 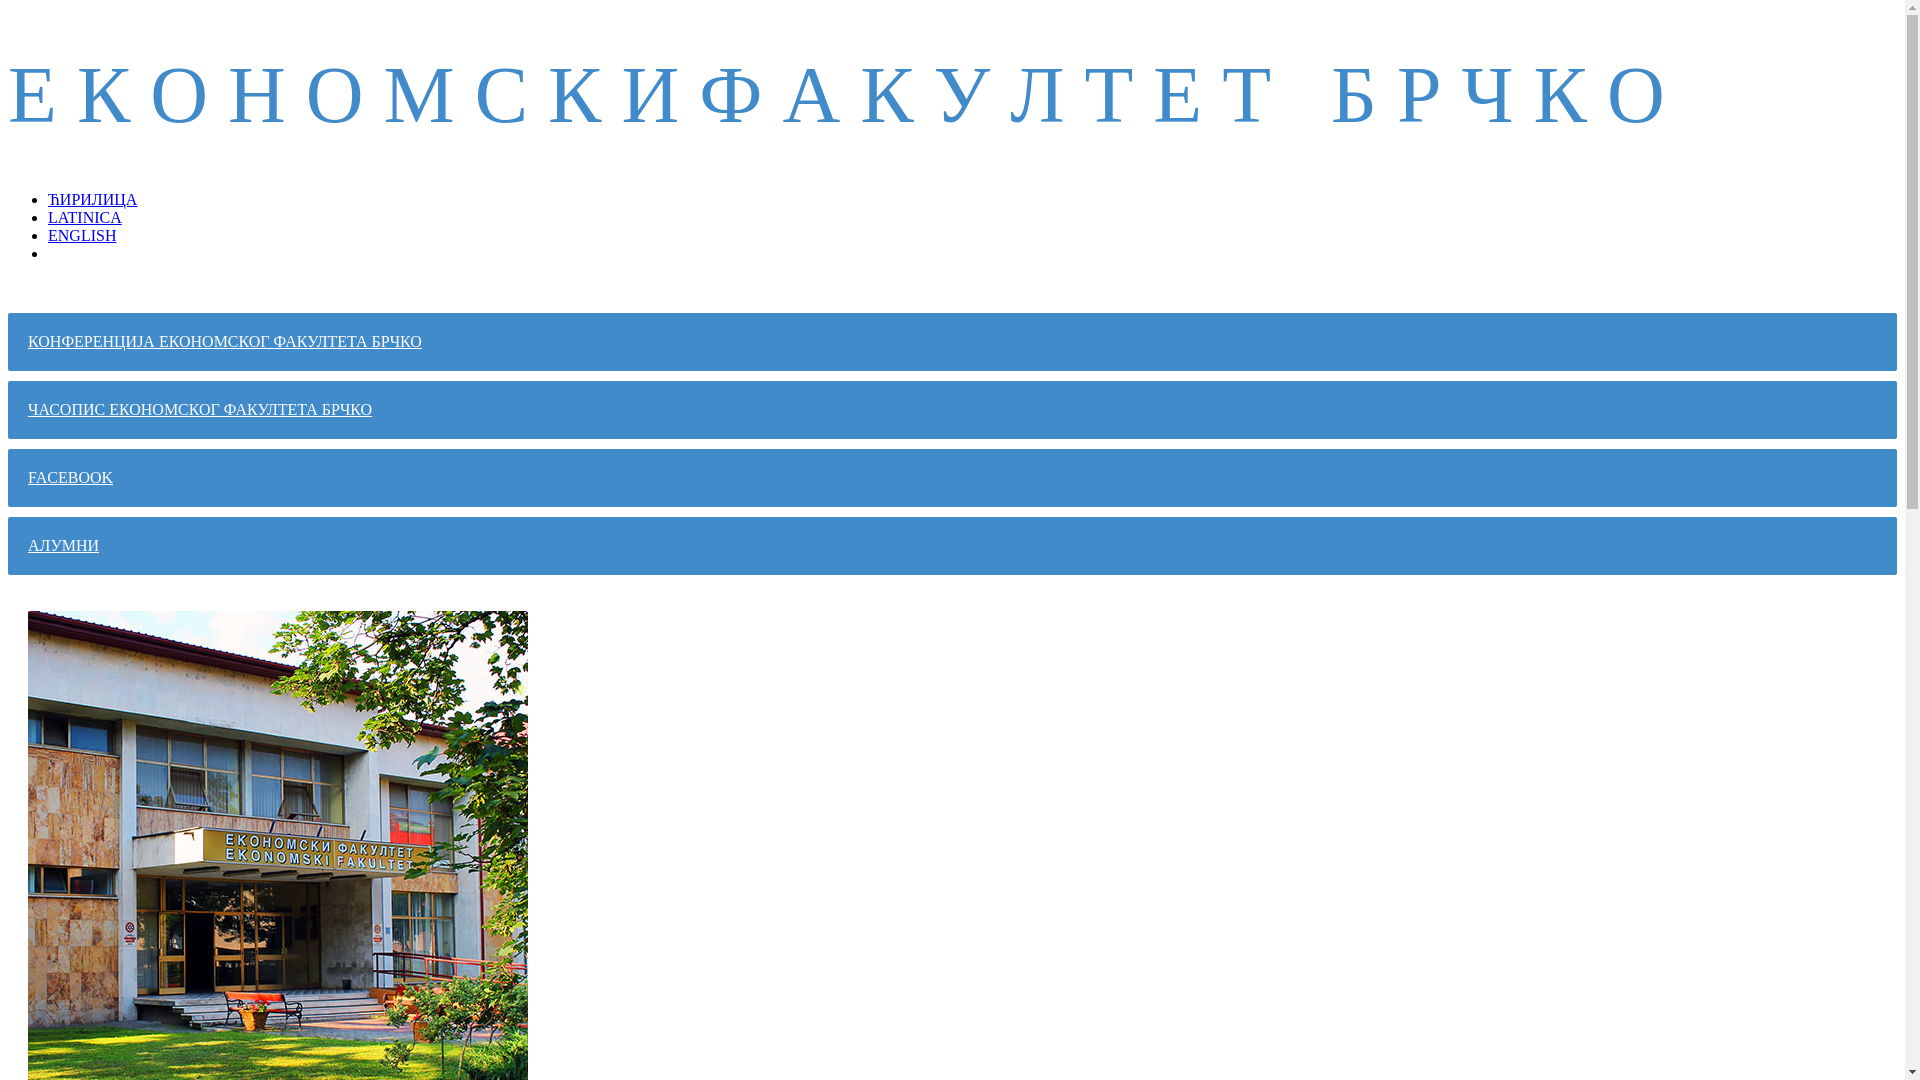 I want to click on FACEBOOK, so click(x=952, y=478).